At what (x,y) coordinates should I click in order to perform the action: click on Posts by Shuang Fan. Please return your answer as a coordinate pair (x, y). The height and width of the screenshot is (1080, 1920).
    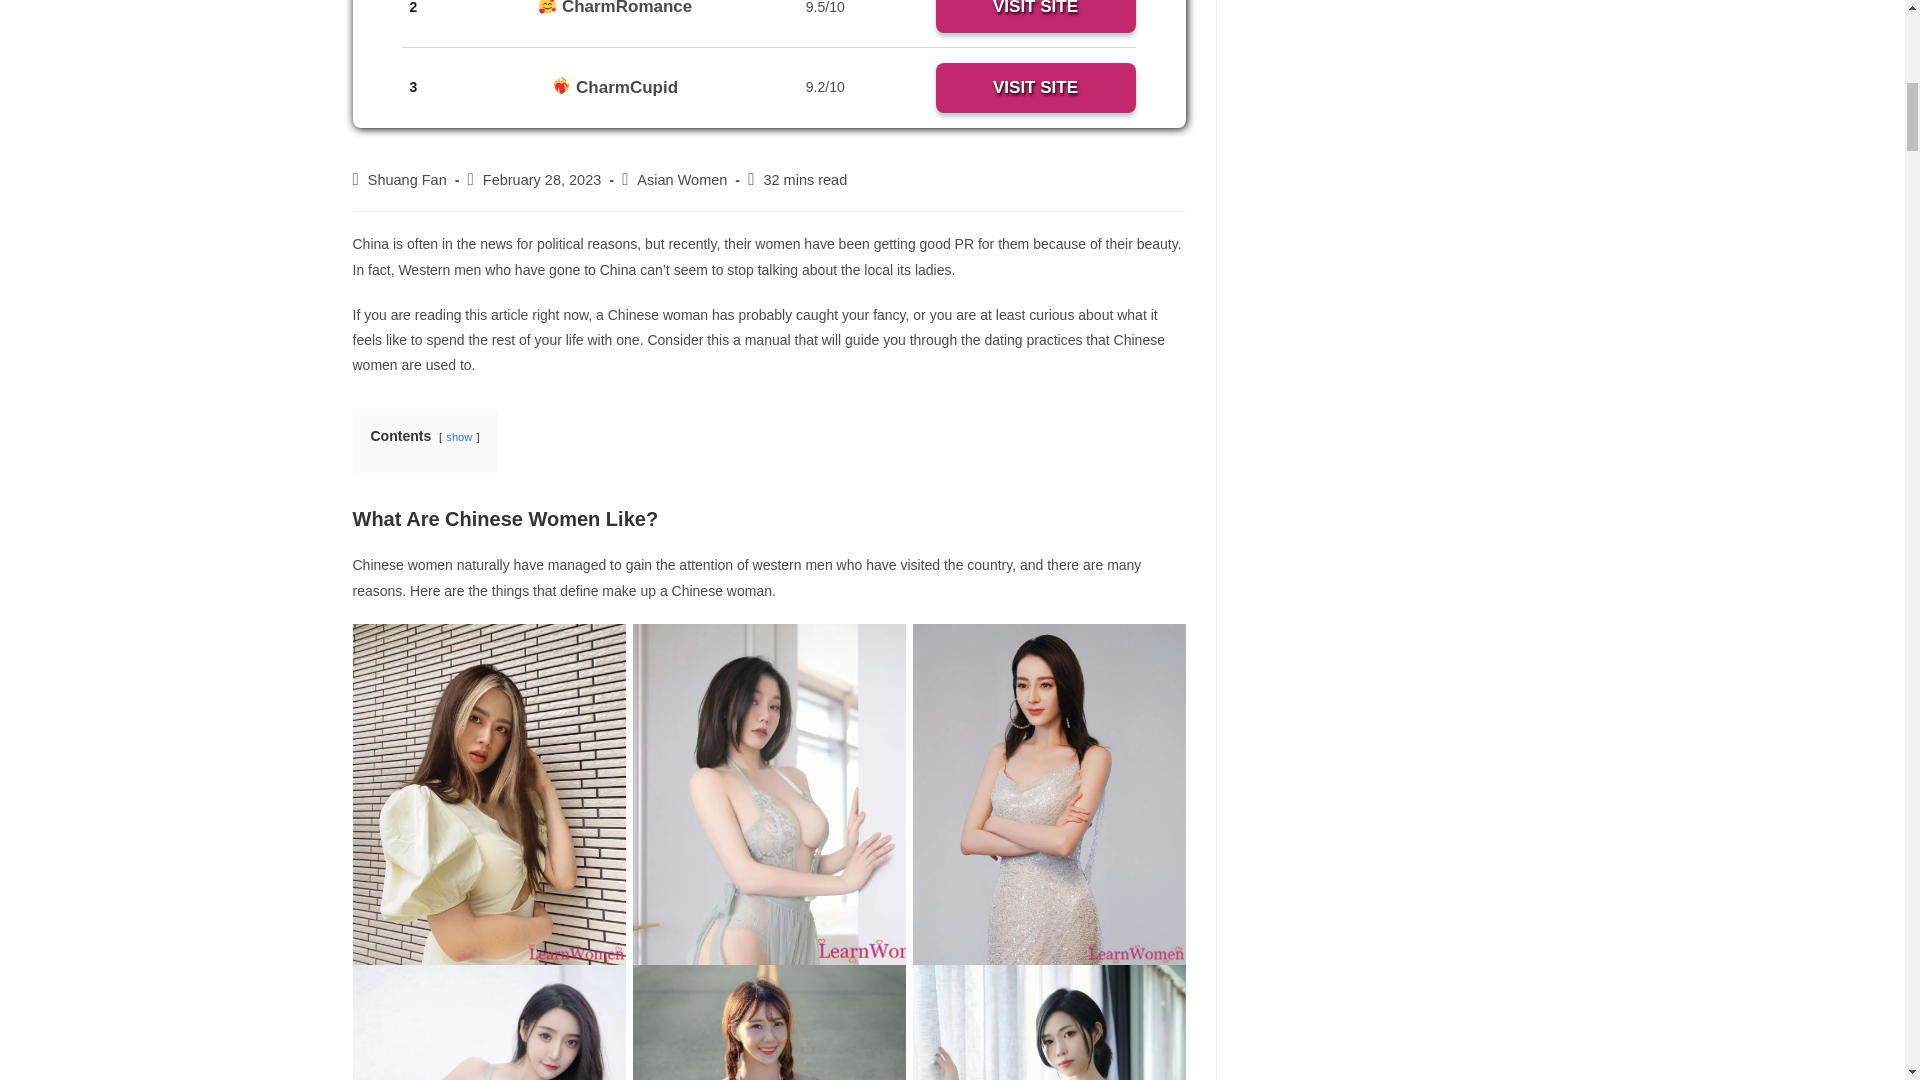
    Looking at the image, I should click on (408, 179).